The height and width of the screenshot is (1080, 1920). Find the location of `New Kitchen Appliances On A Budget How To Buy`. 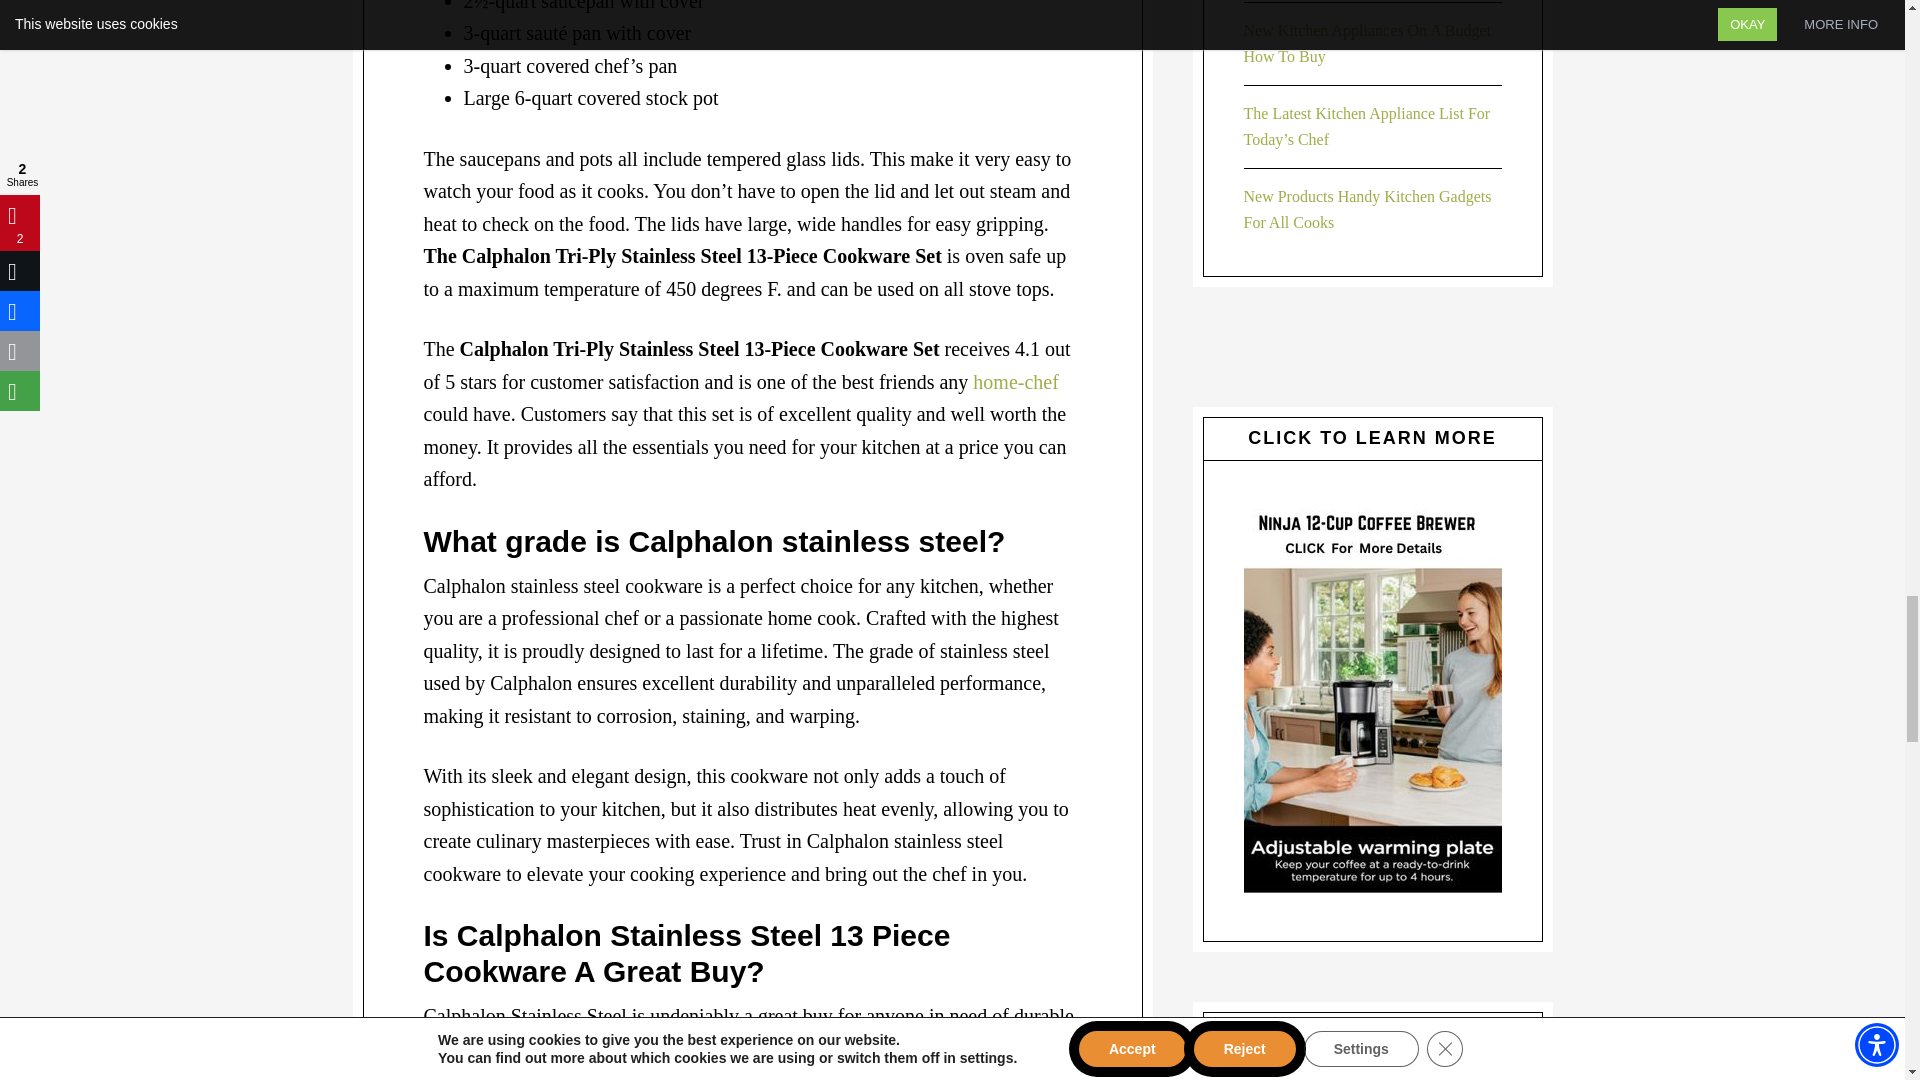

New Kitchen Appliances On A Budget How To Buy is located at coordinates (1368, 42).